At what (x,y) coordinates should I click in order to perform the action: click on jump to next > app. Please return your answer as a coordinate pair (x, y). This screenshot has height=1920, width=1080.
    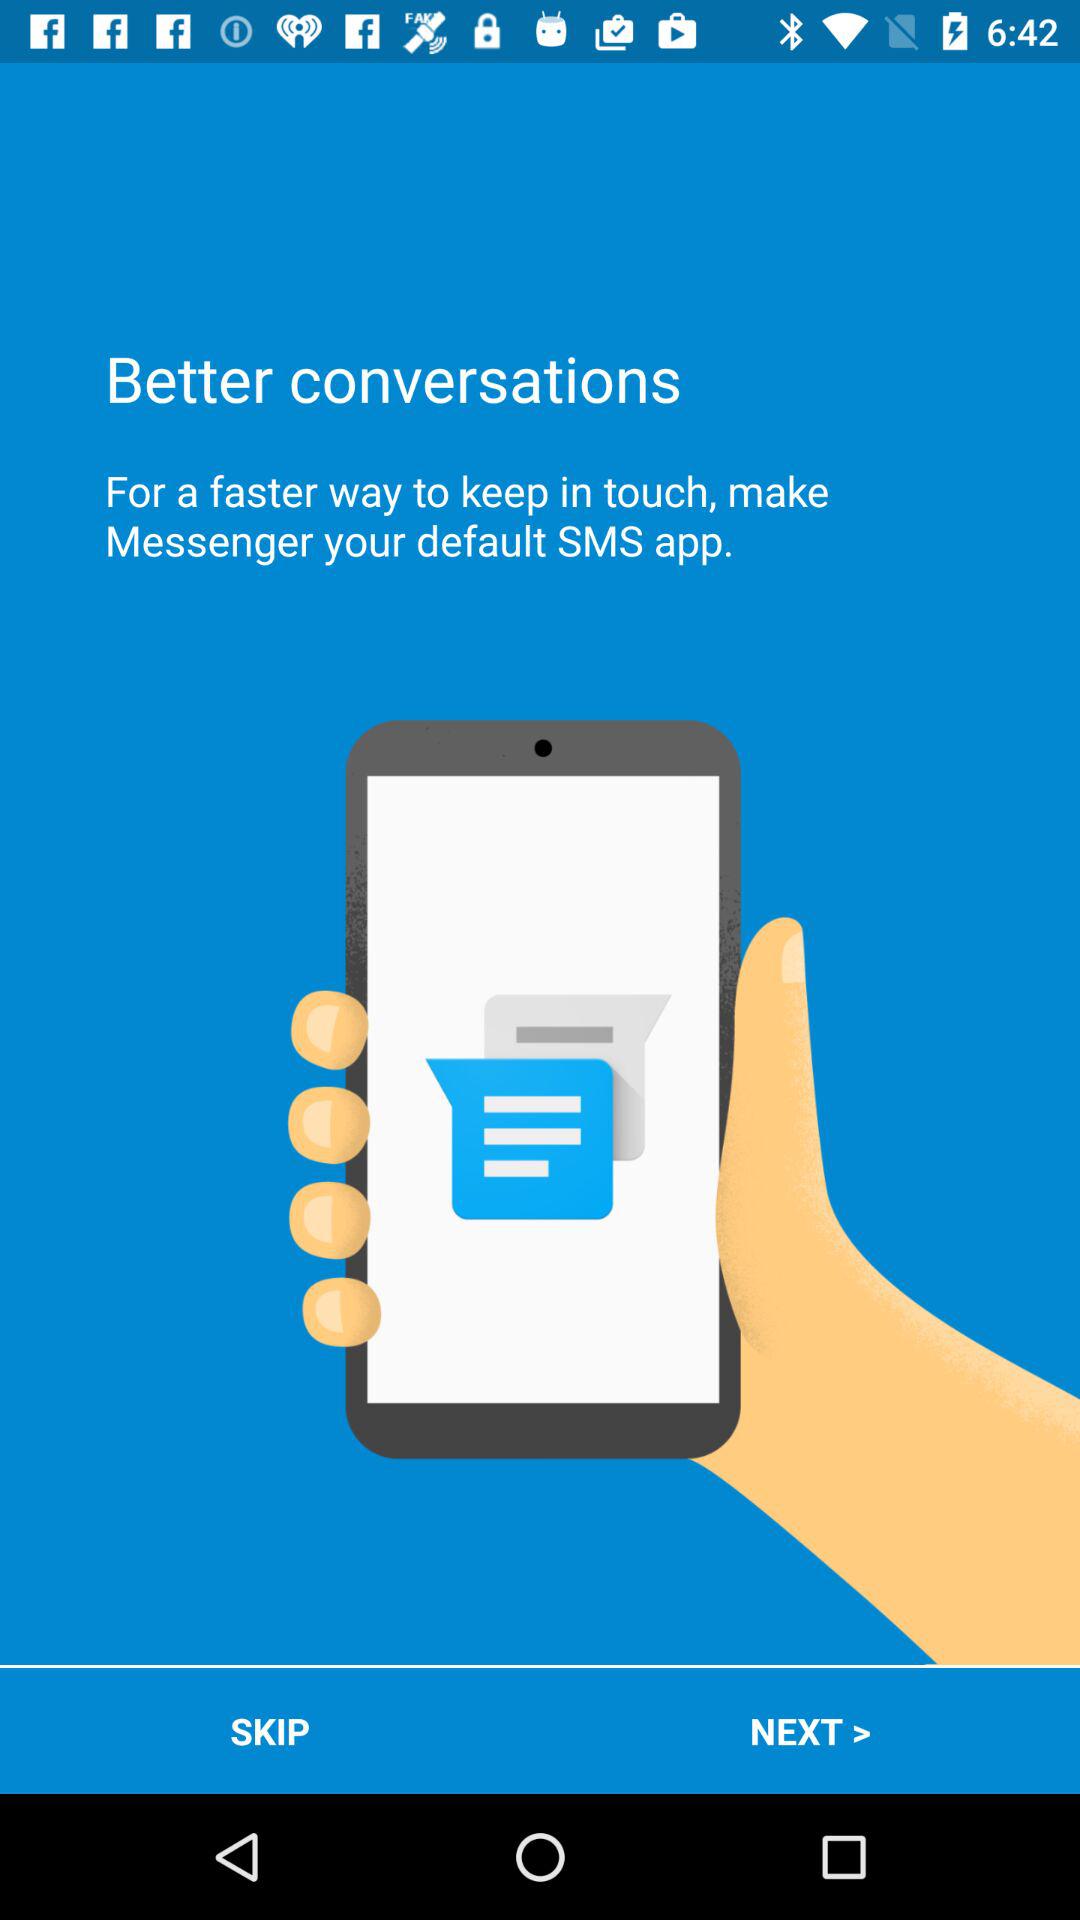
    Looking at the image, I should click on (810, 1730).